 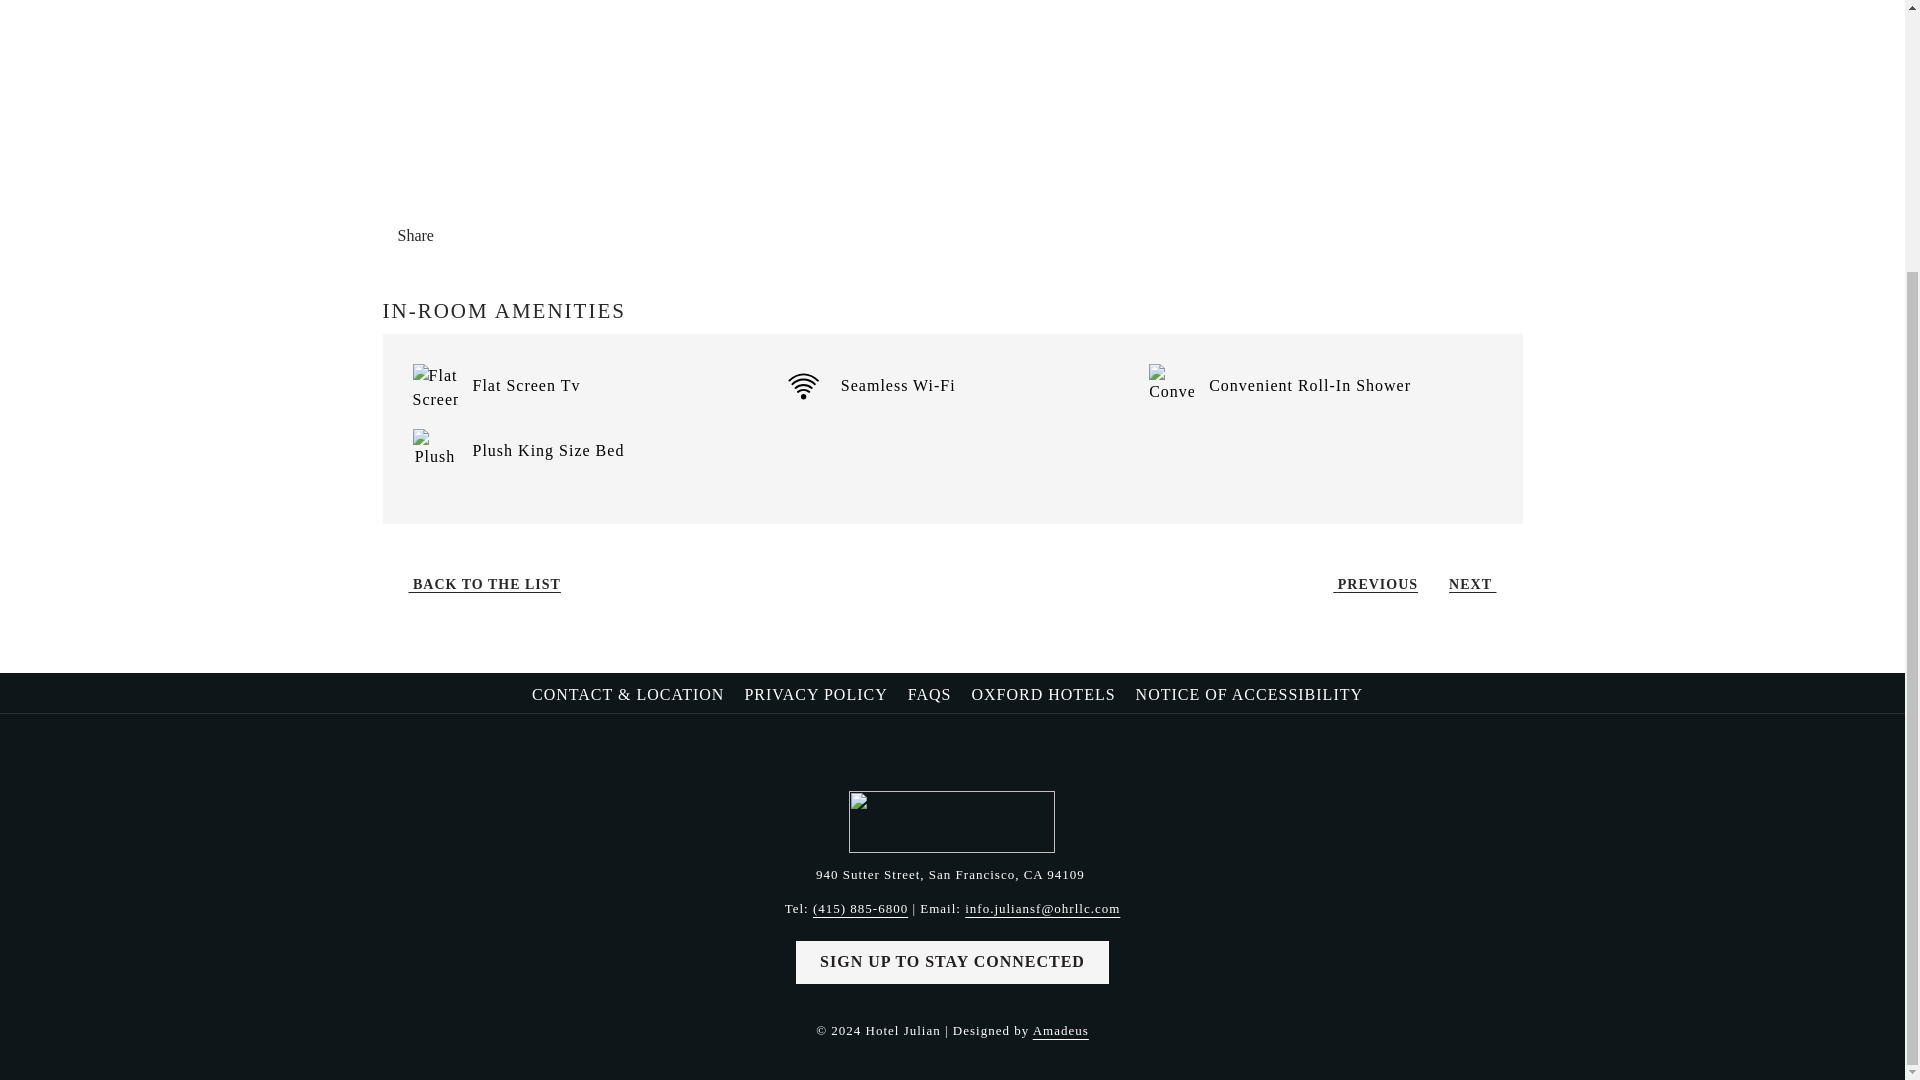 I want to click on NEXT, so click(x=1479, y=584).